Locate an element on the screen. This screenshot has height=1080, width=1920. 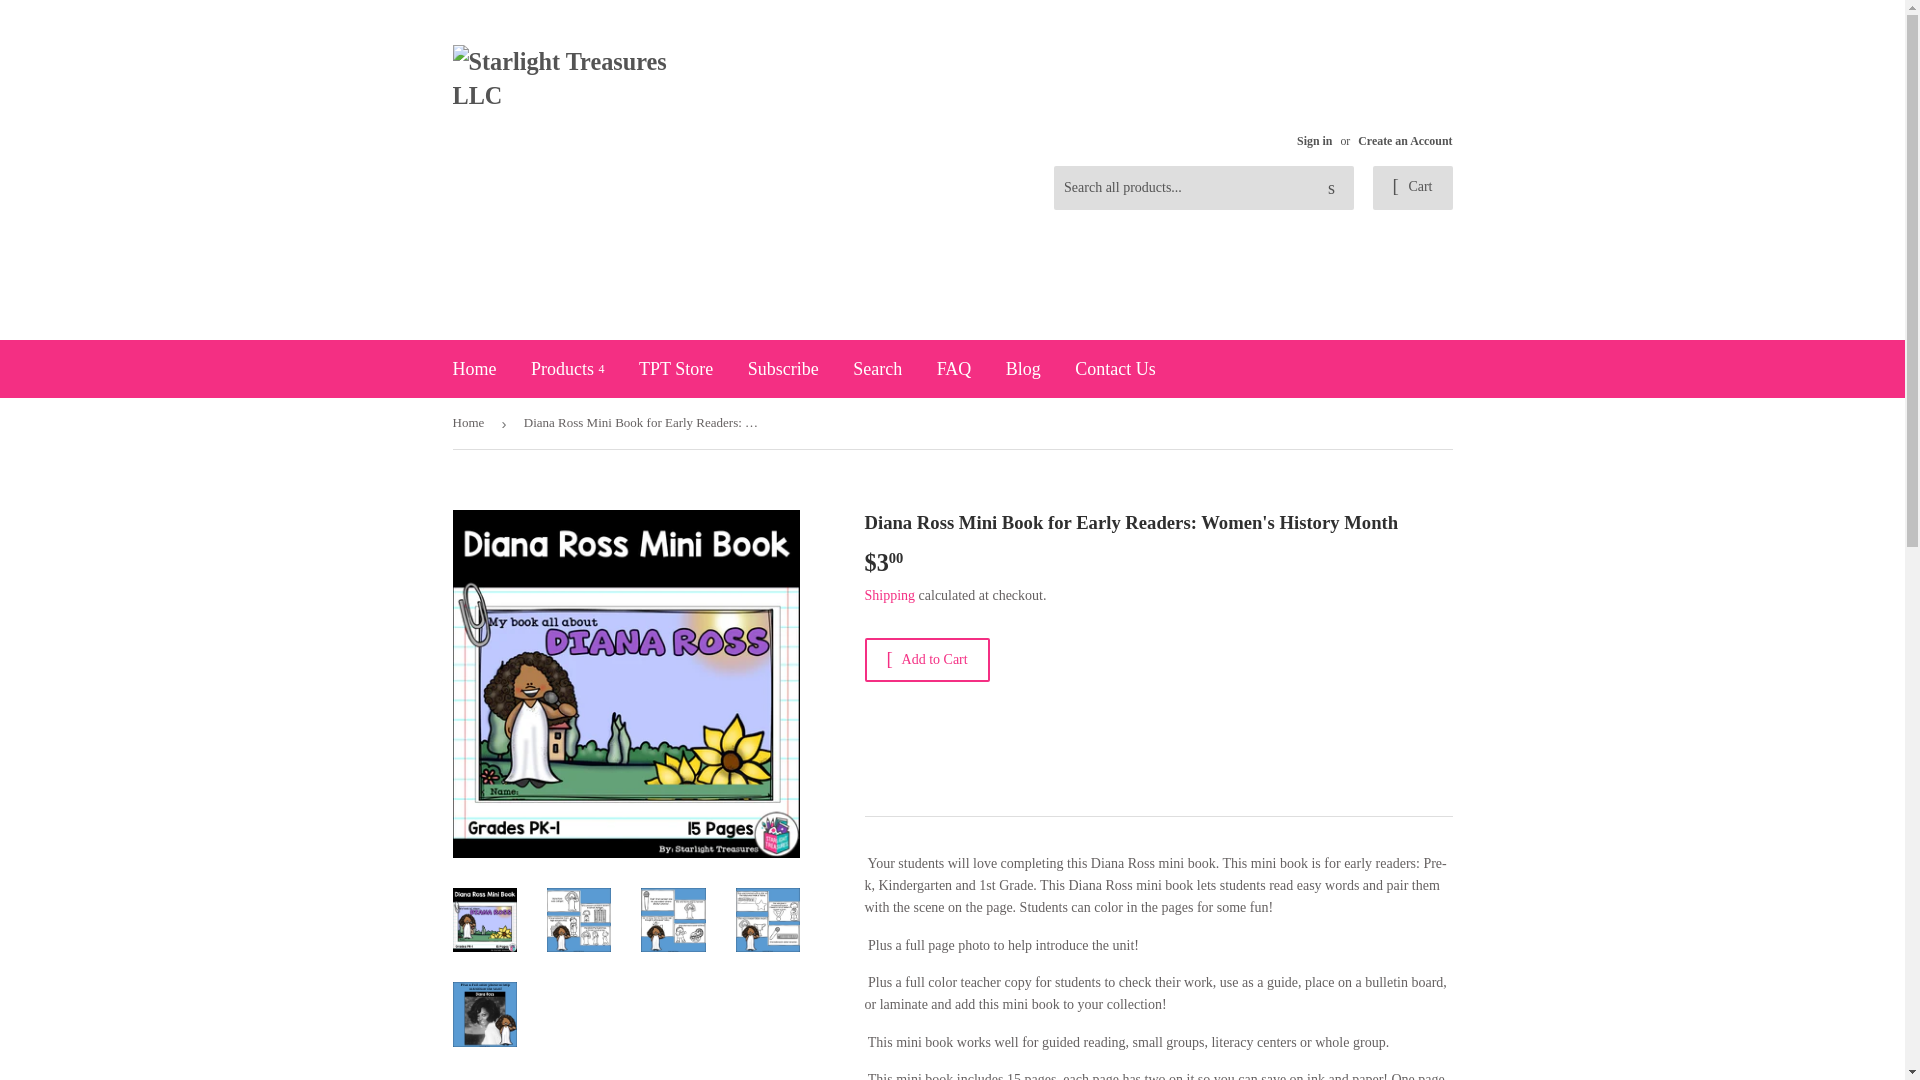
TPT Store is located at coordinates (676, 369).